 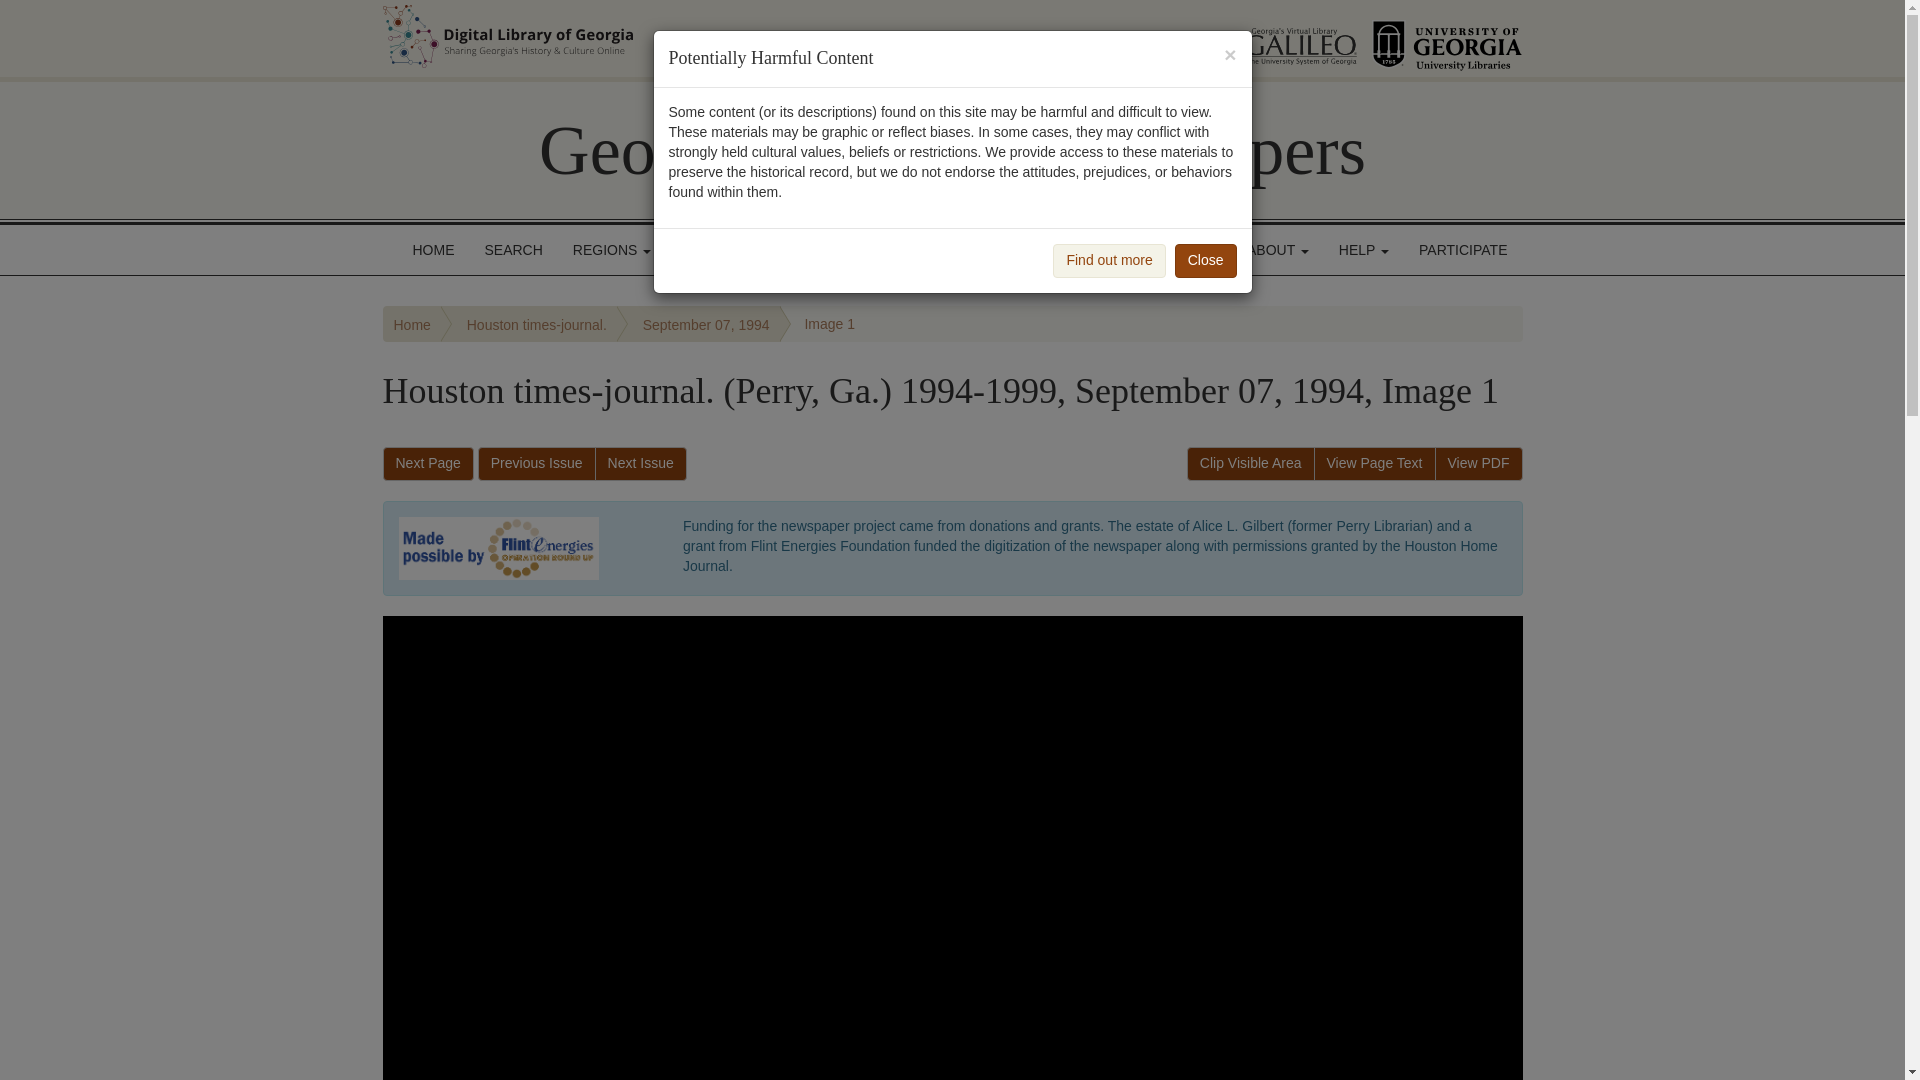 What do you see at coordinates (718, 250) in the screenshot?
I see `BROWSE` at bounding box center [718, 250].